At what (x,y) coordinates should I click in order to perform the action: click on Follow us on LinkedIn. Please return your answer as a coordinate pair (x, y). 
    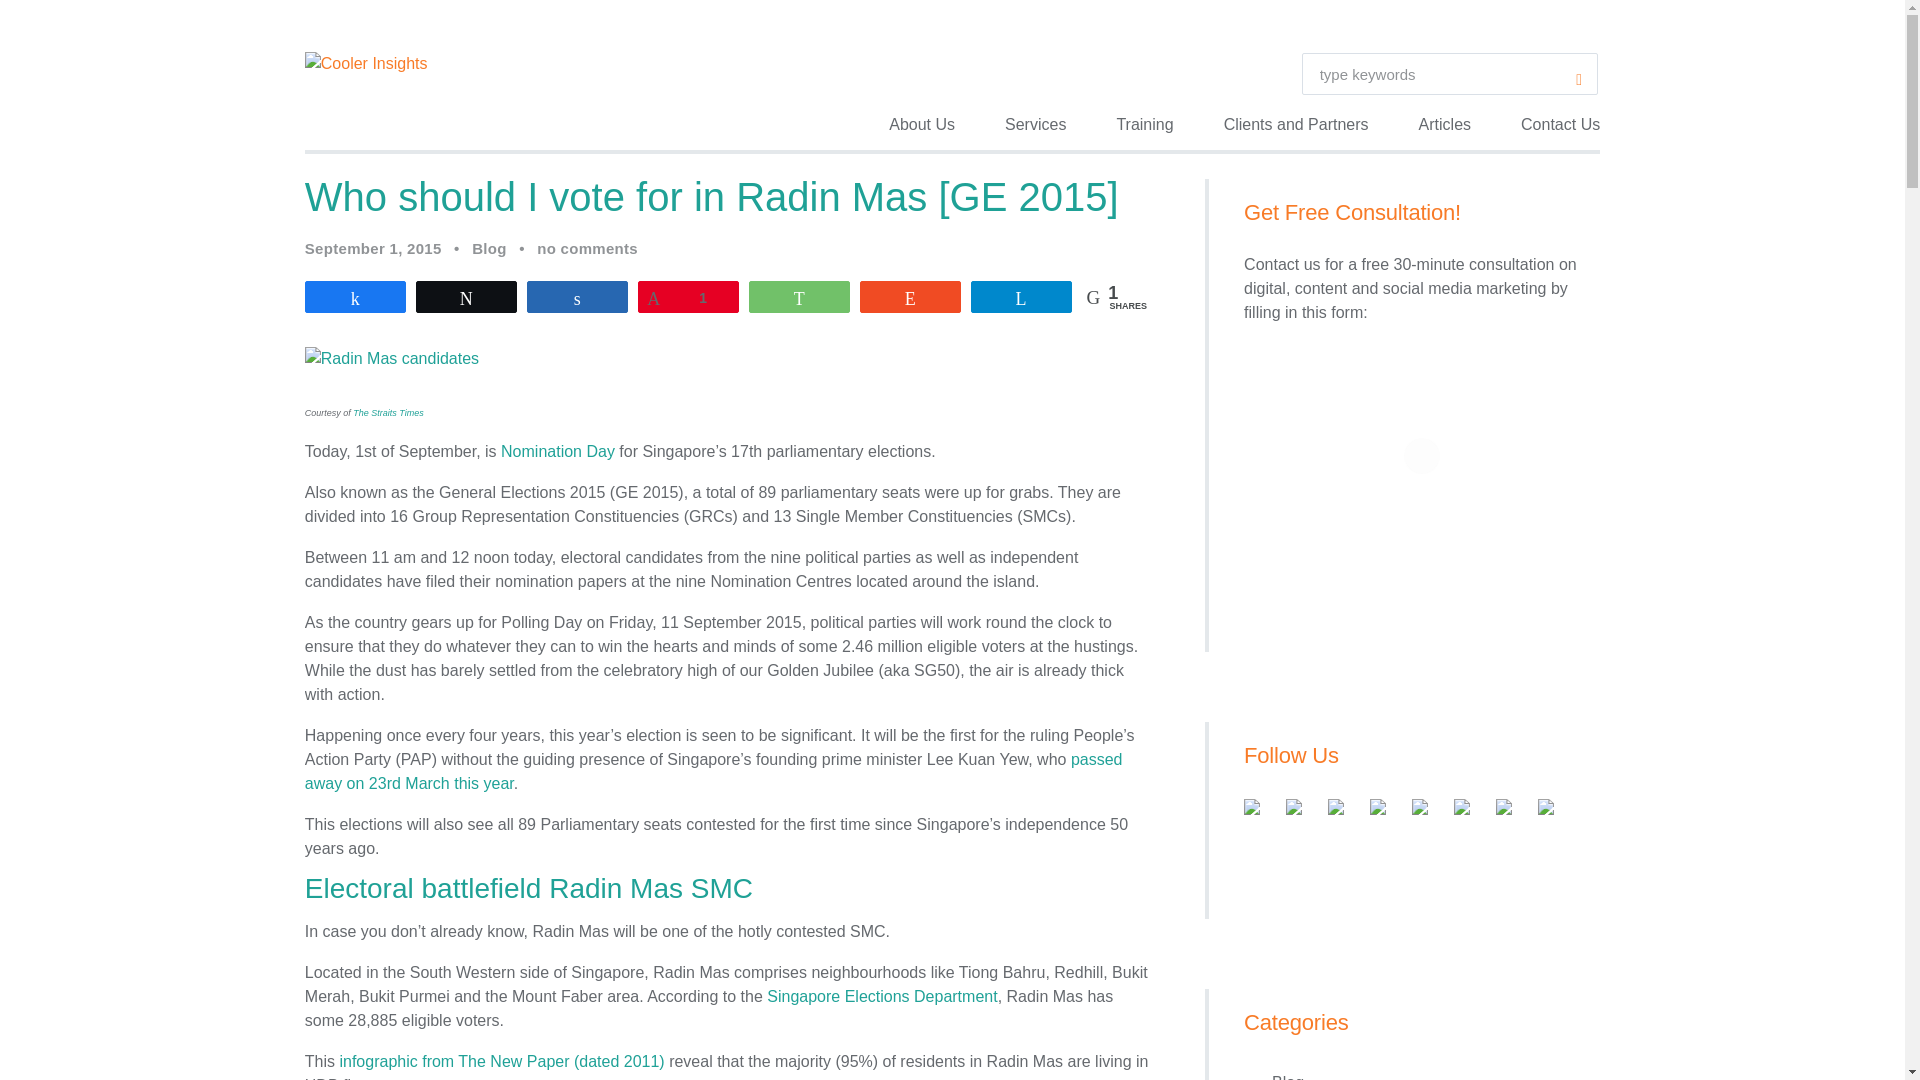
    Looking at the image, I should click on (1378, 807).